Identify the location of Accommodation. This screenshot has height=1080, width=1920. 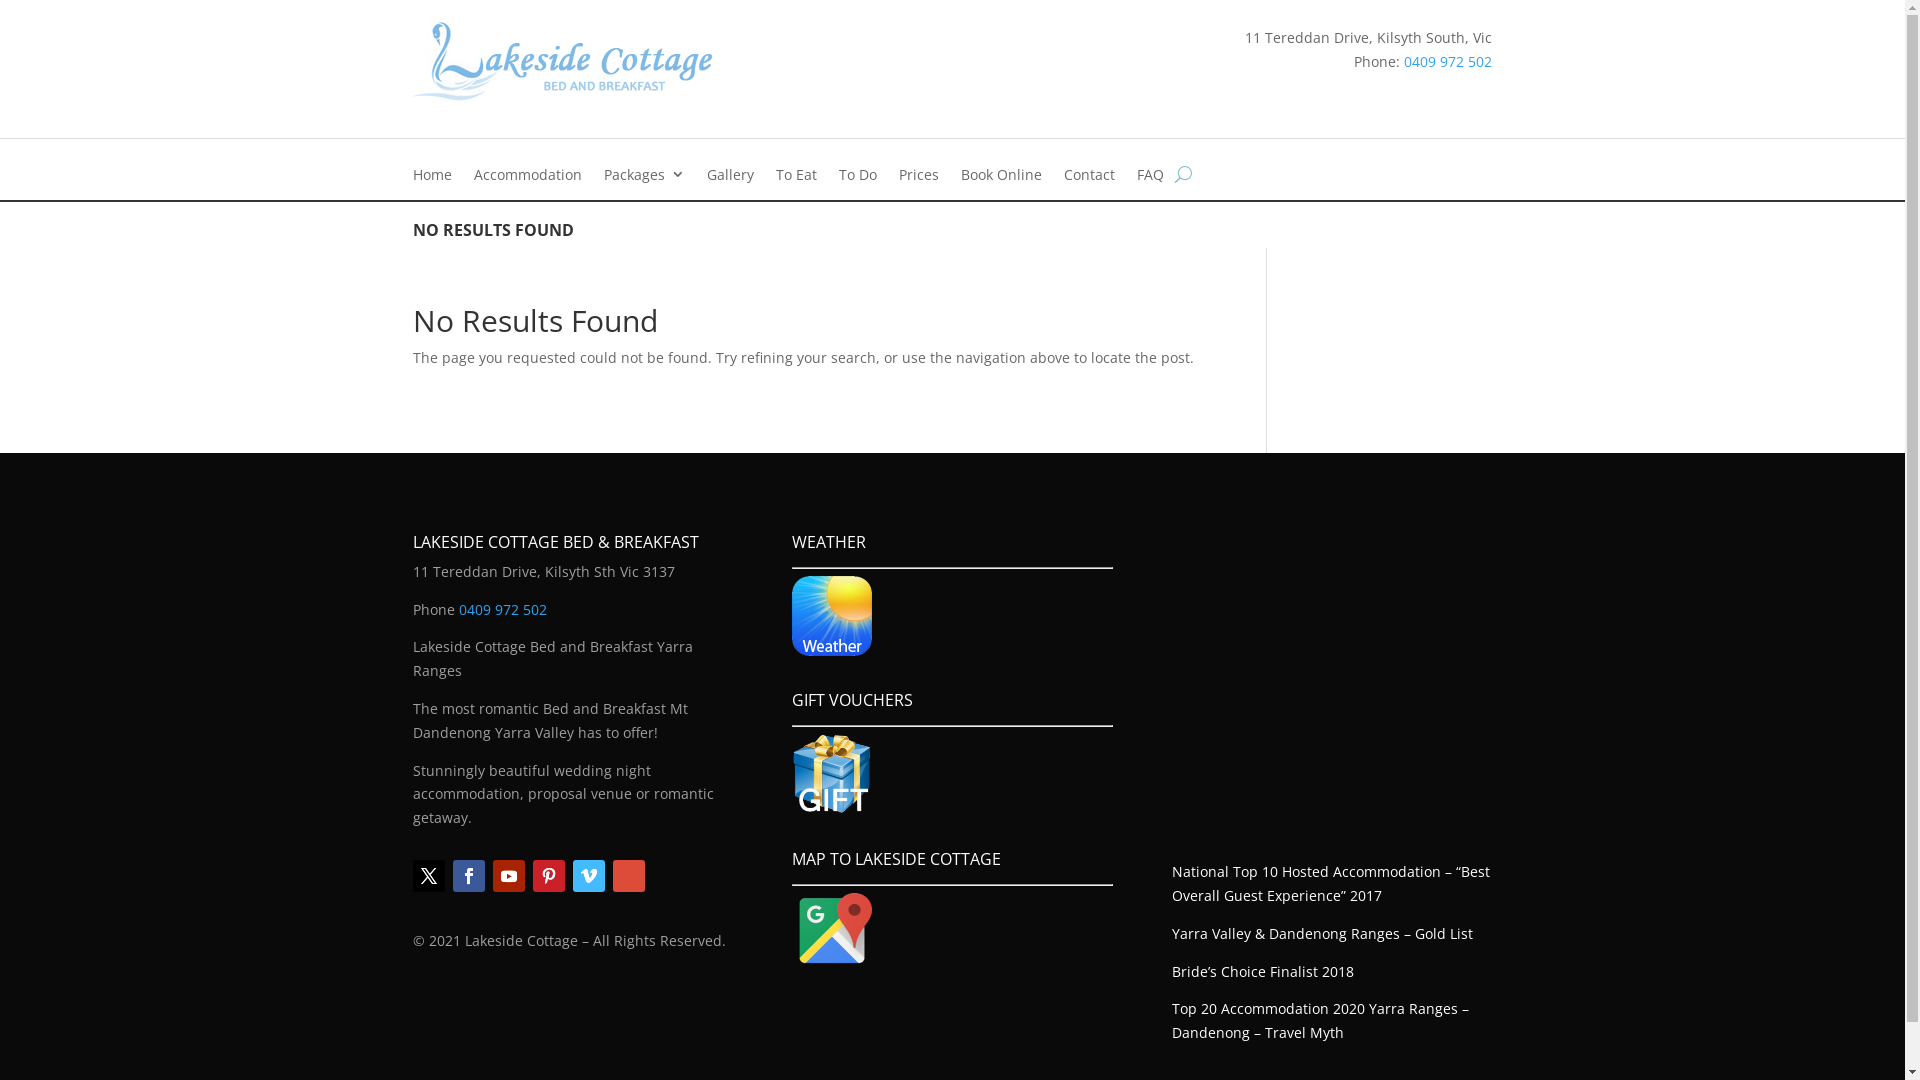
(528, 178).